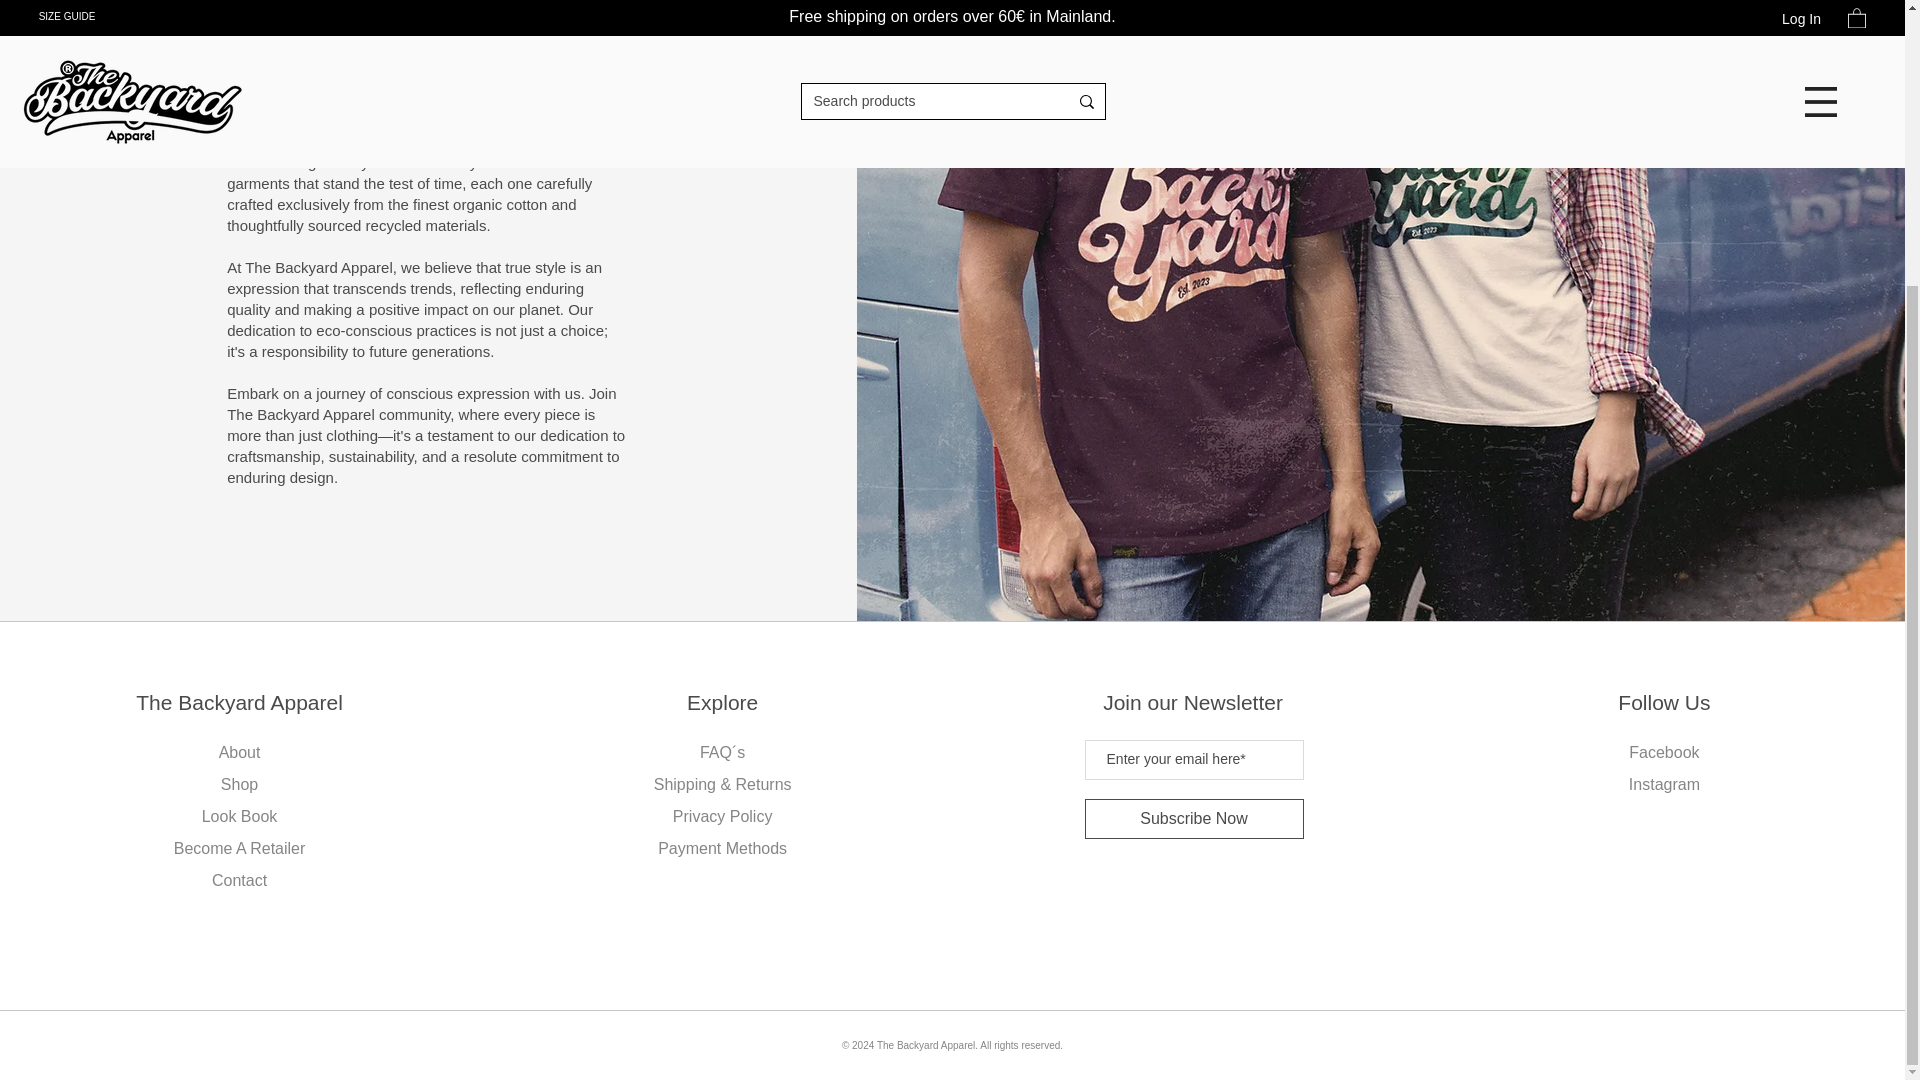  I want to click on Contact, so click(238, 880).